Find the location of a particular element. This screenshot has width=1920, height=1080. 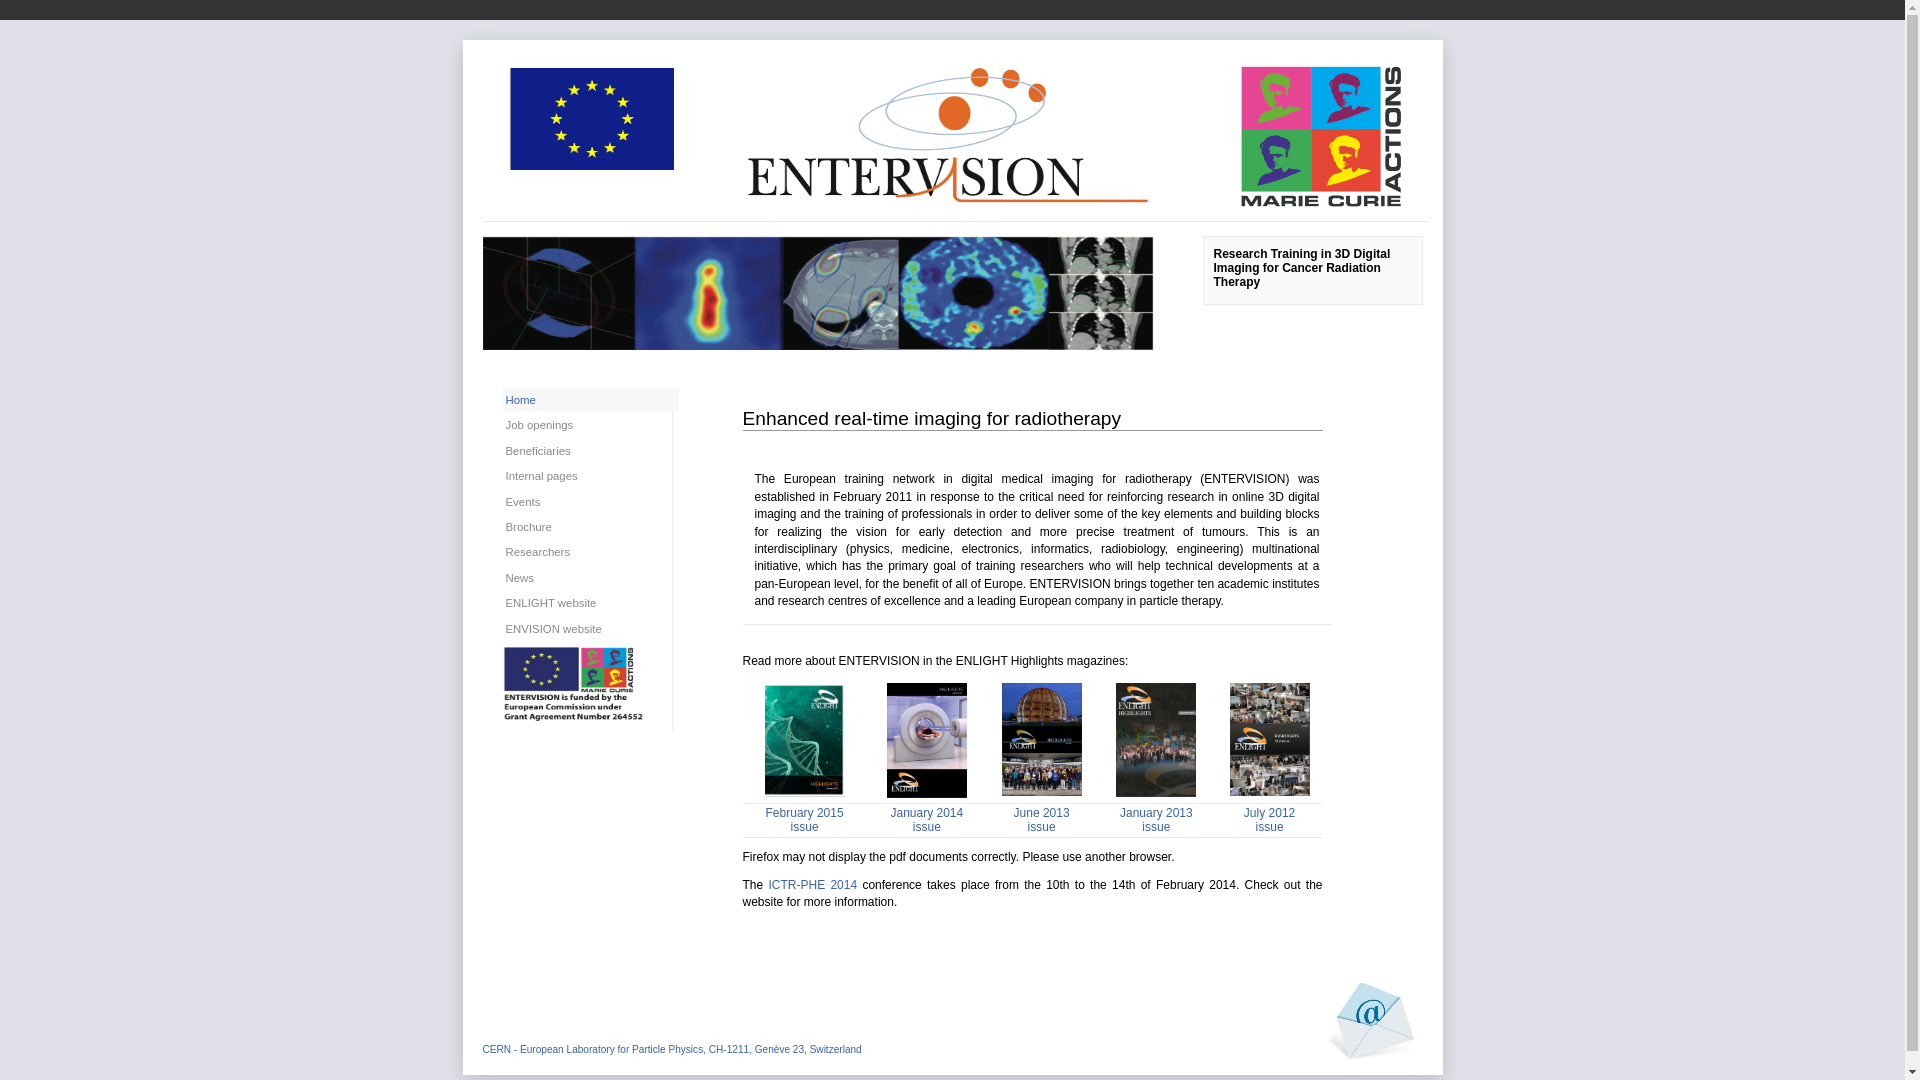

January 2013 issue is located at coordinates (1156, 820).